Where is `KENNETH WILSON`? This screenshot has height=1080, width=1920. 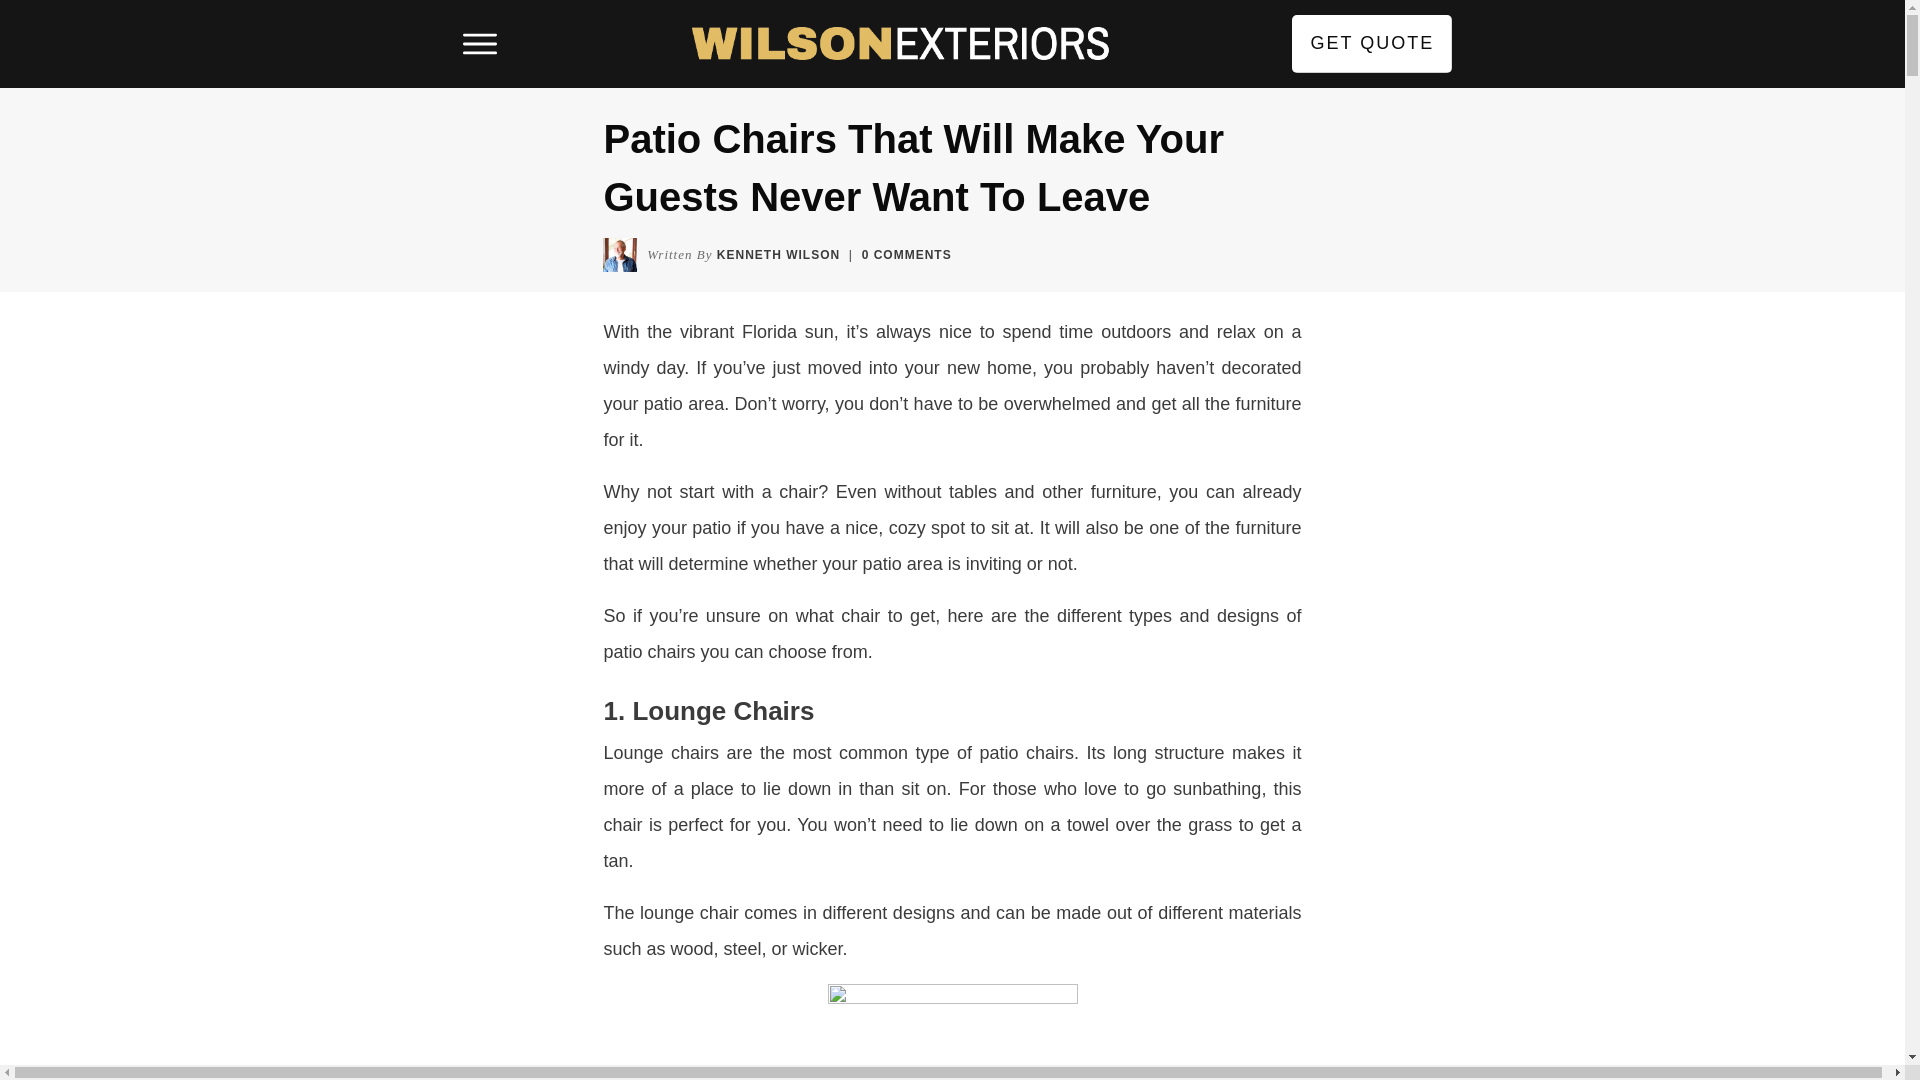
KENNETH WILSON is located at coordinates (778, 255).